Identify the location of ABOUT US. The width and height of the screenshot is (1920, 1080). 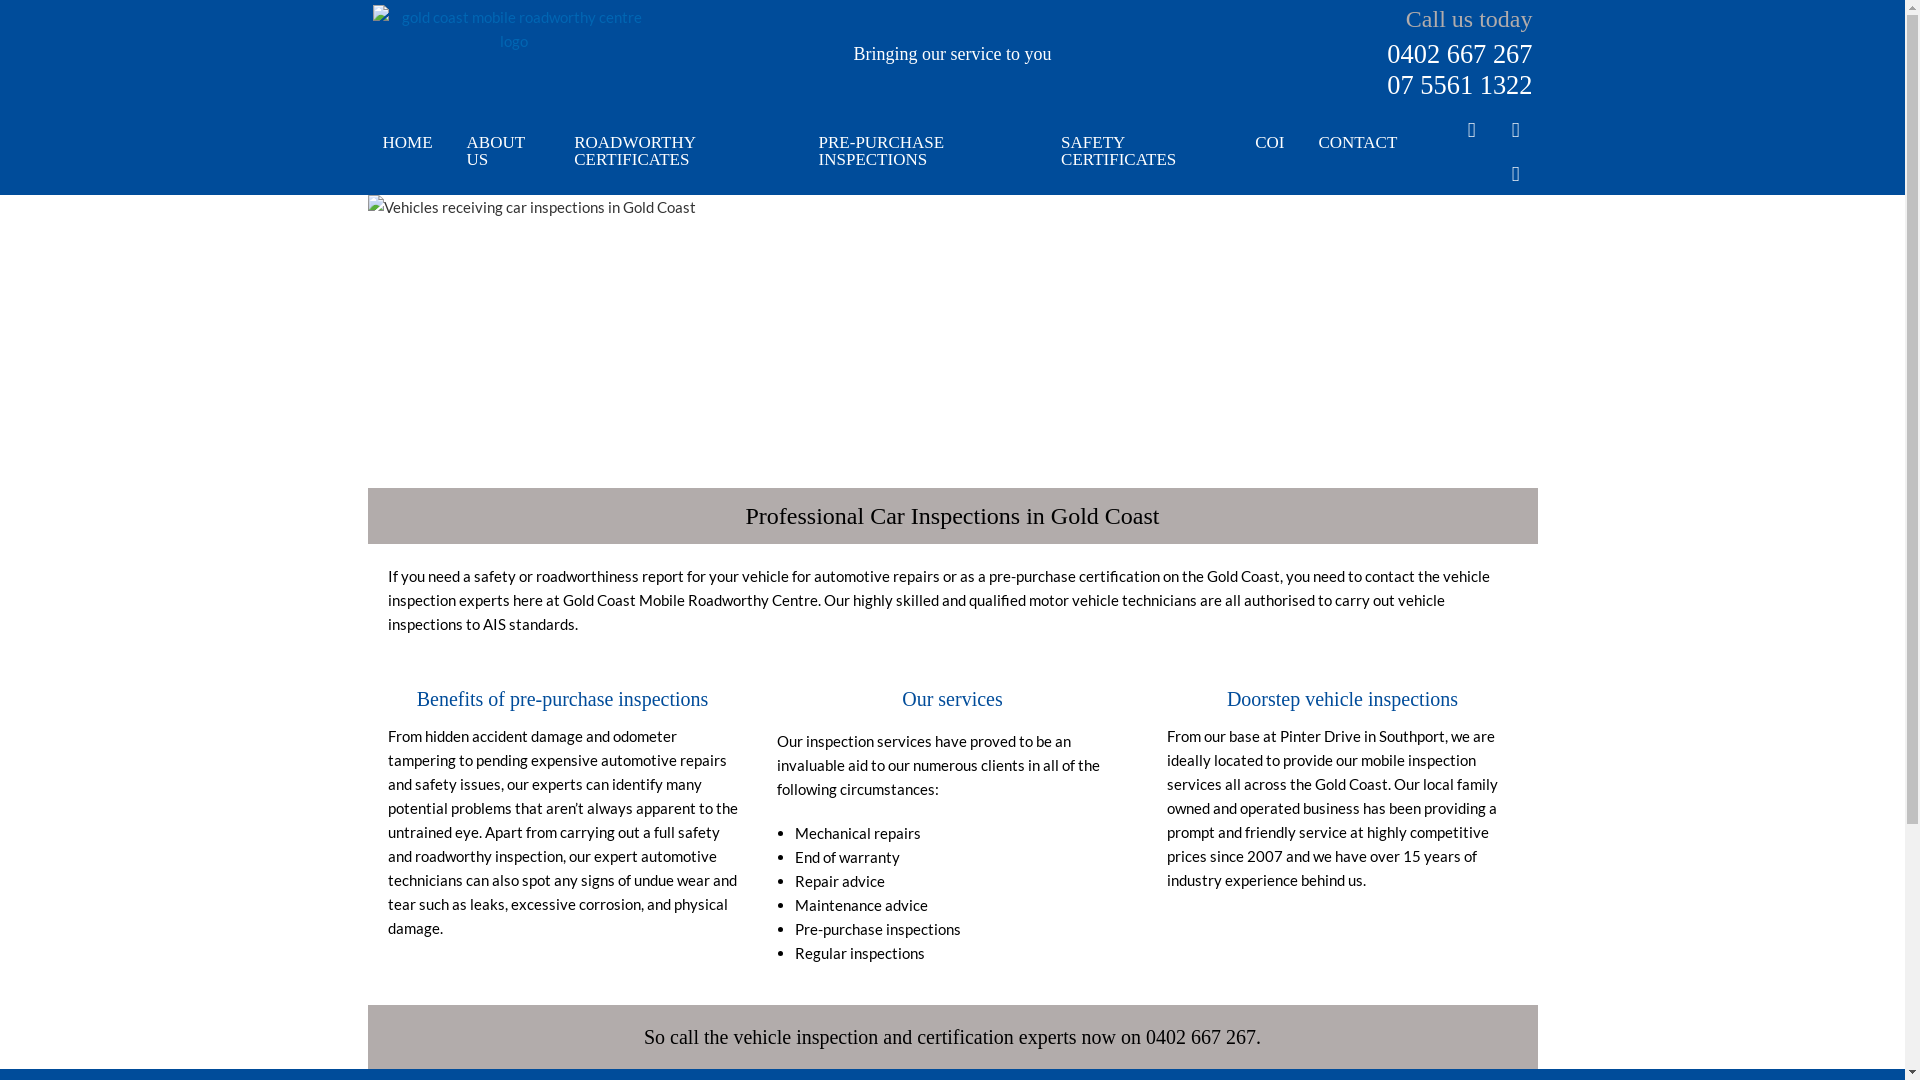
(504, 151).